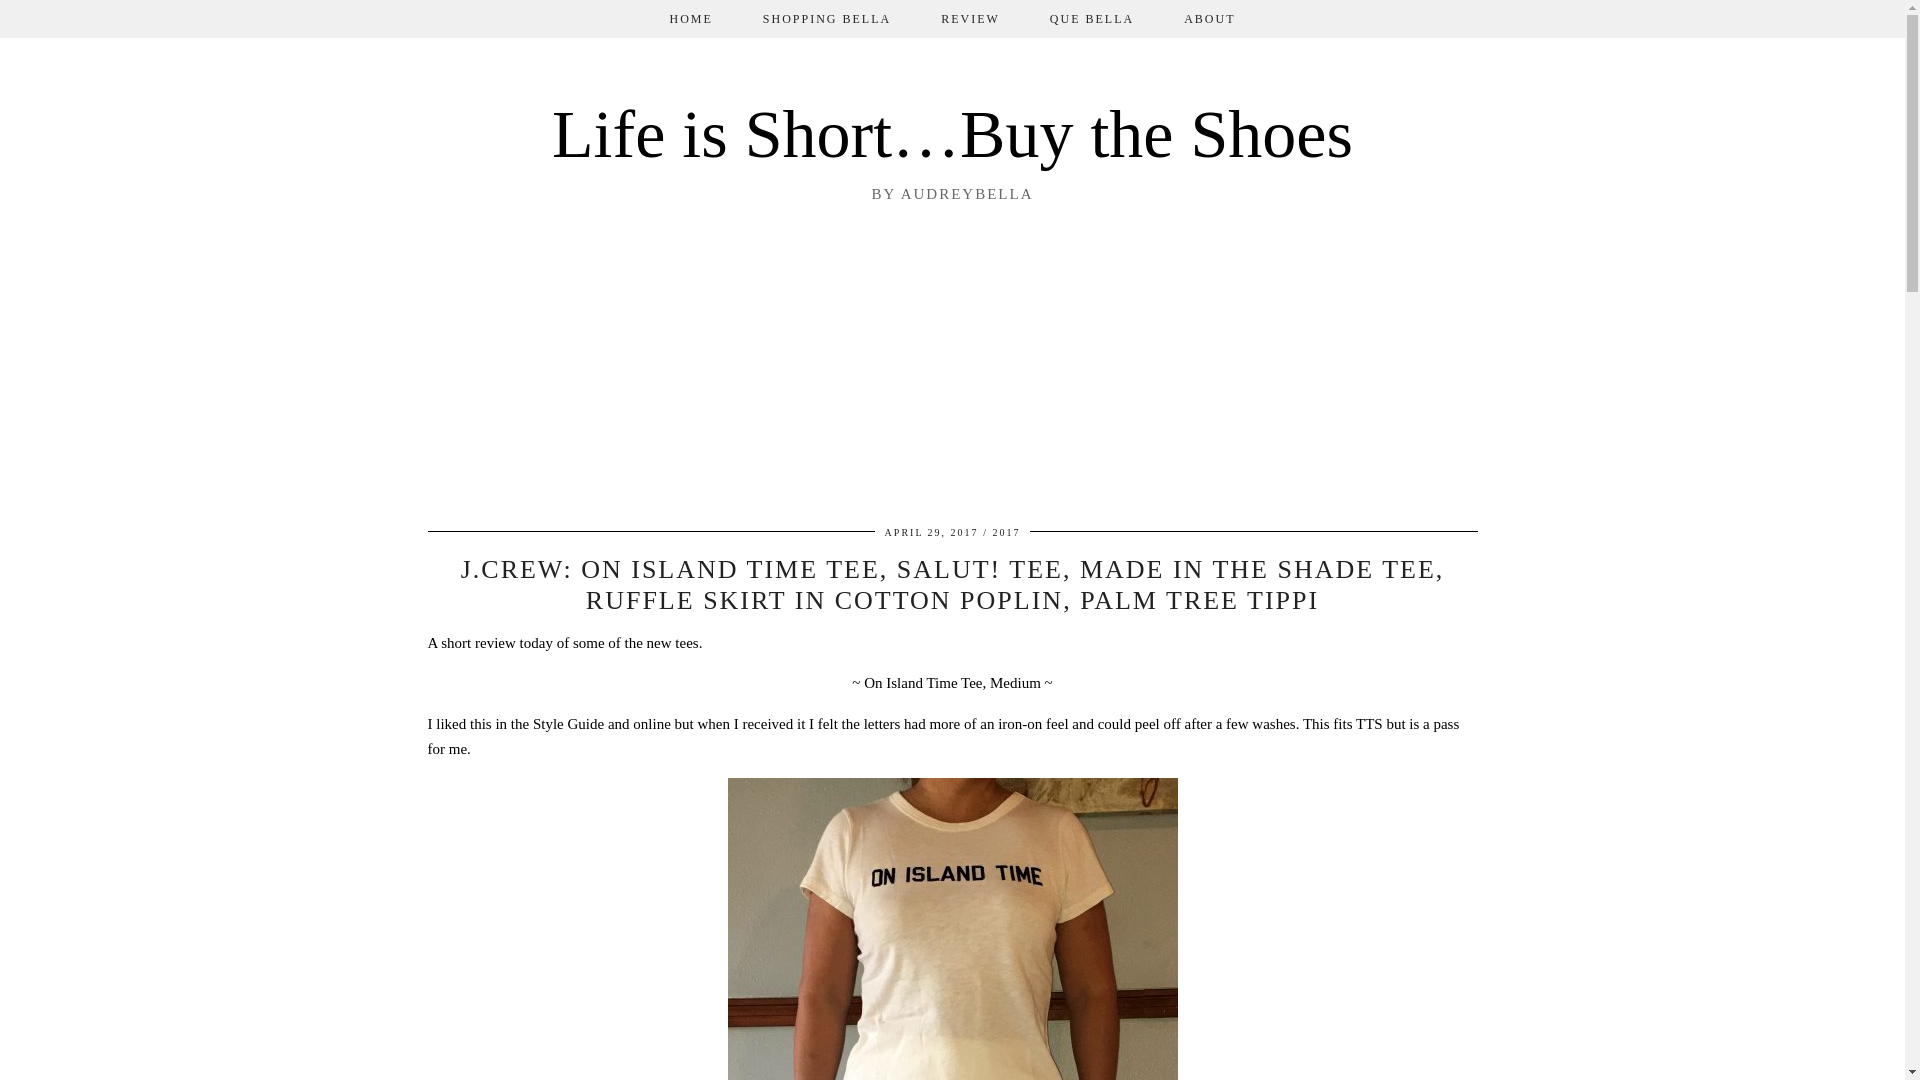 This screenshot has height=1080, width=1920. What do you see at coordinates (922, 683) in the screenshot?
I see `On Island Time Tee` at bounding box center [922, 683].